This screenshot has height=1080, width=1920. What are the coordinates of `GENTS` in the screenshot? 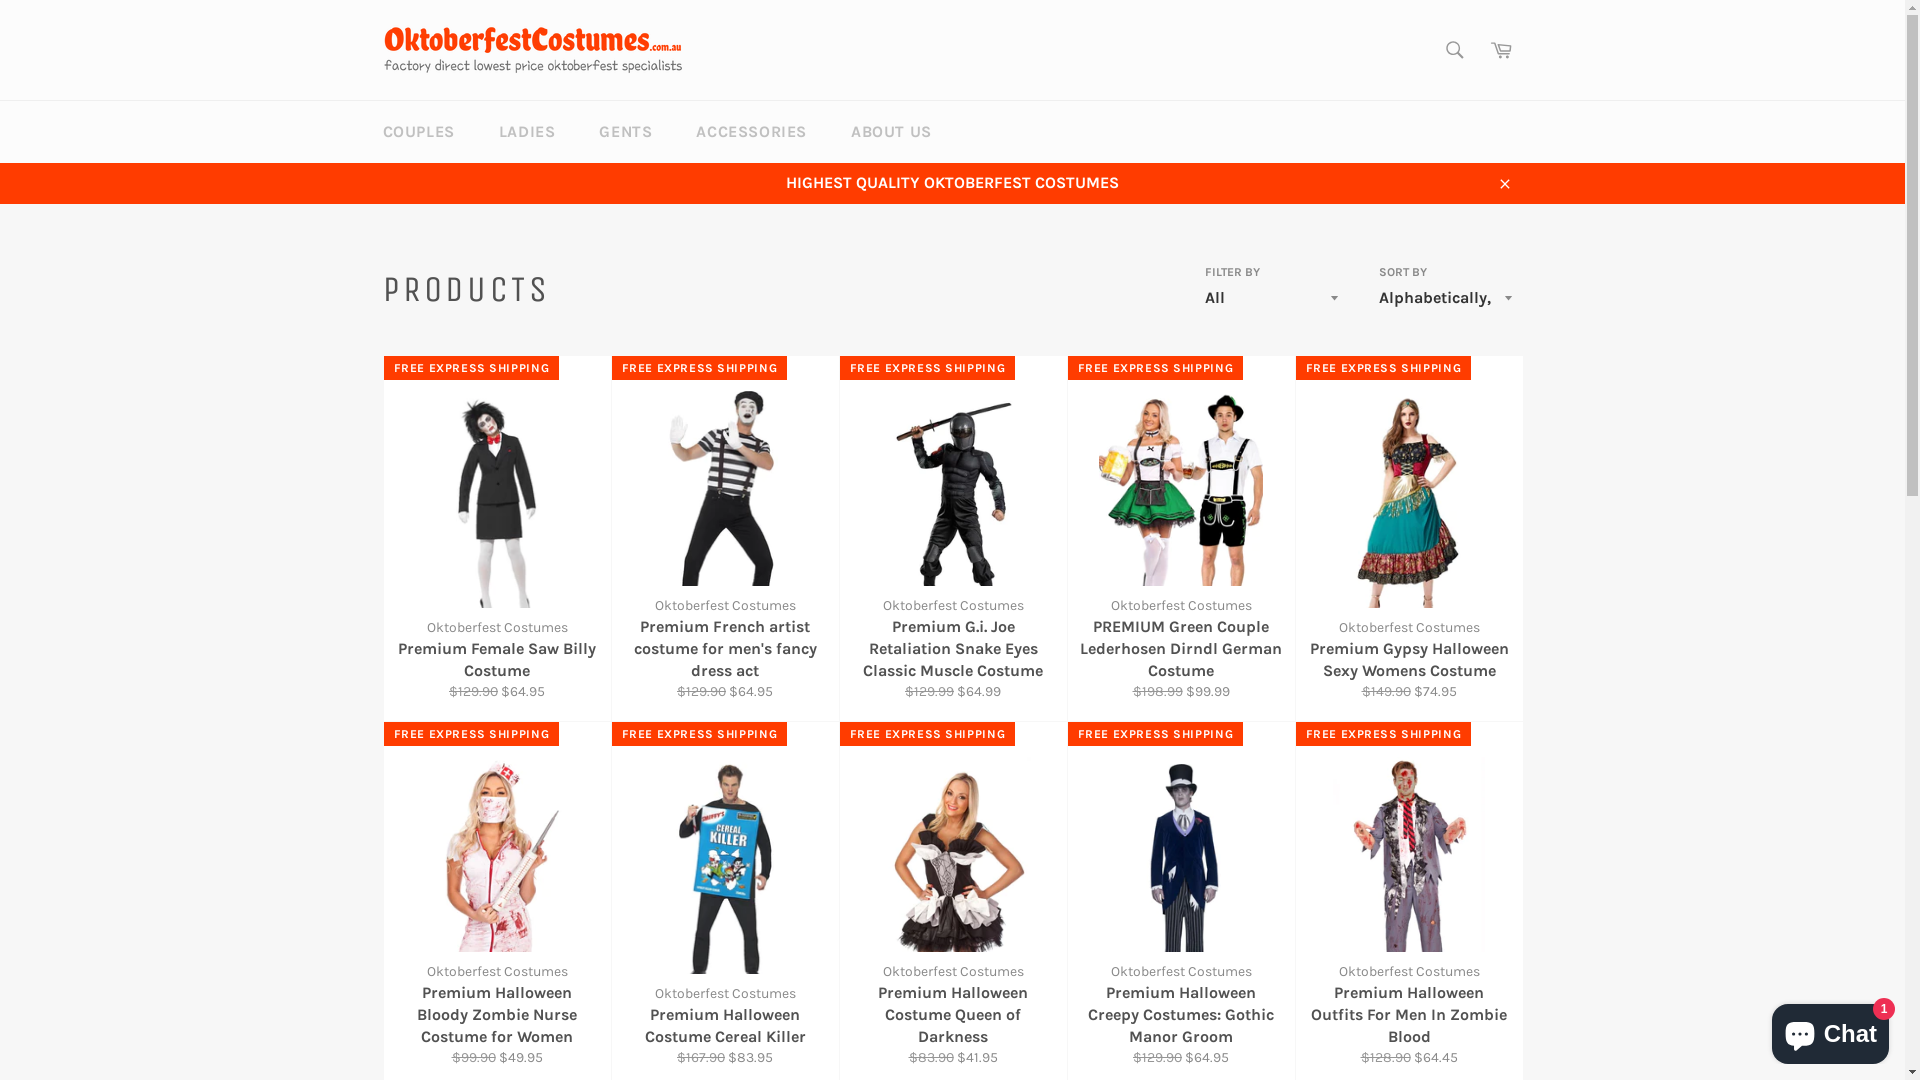 It's located at (626, 132).